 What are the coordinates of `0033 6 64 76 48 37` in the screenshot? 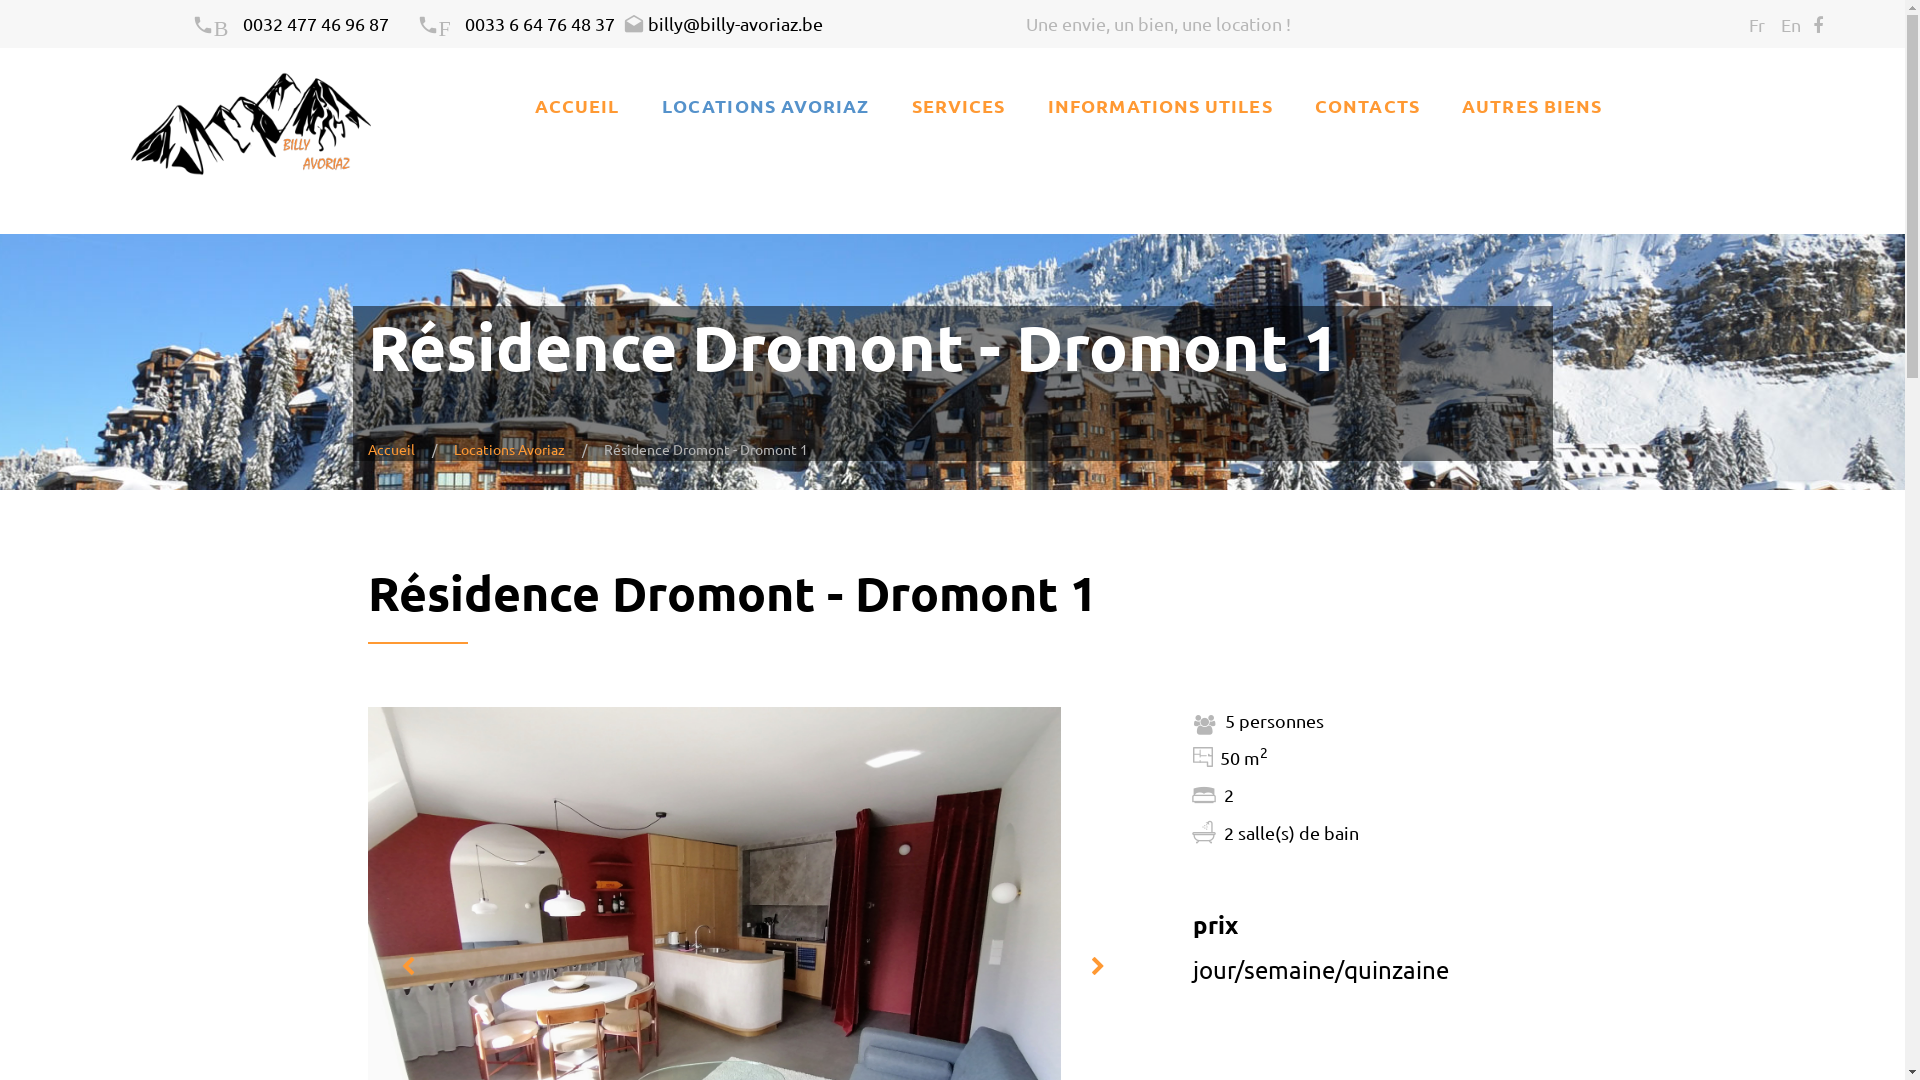 It's located at (540, 24).